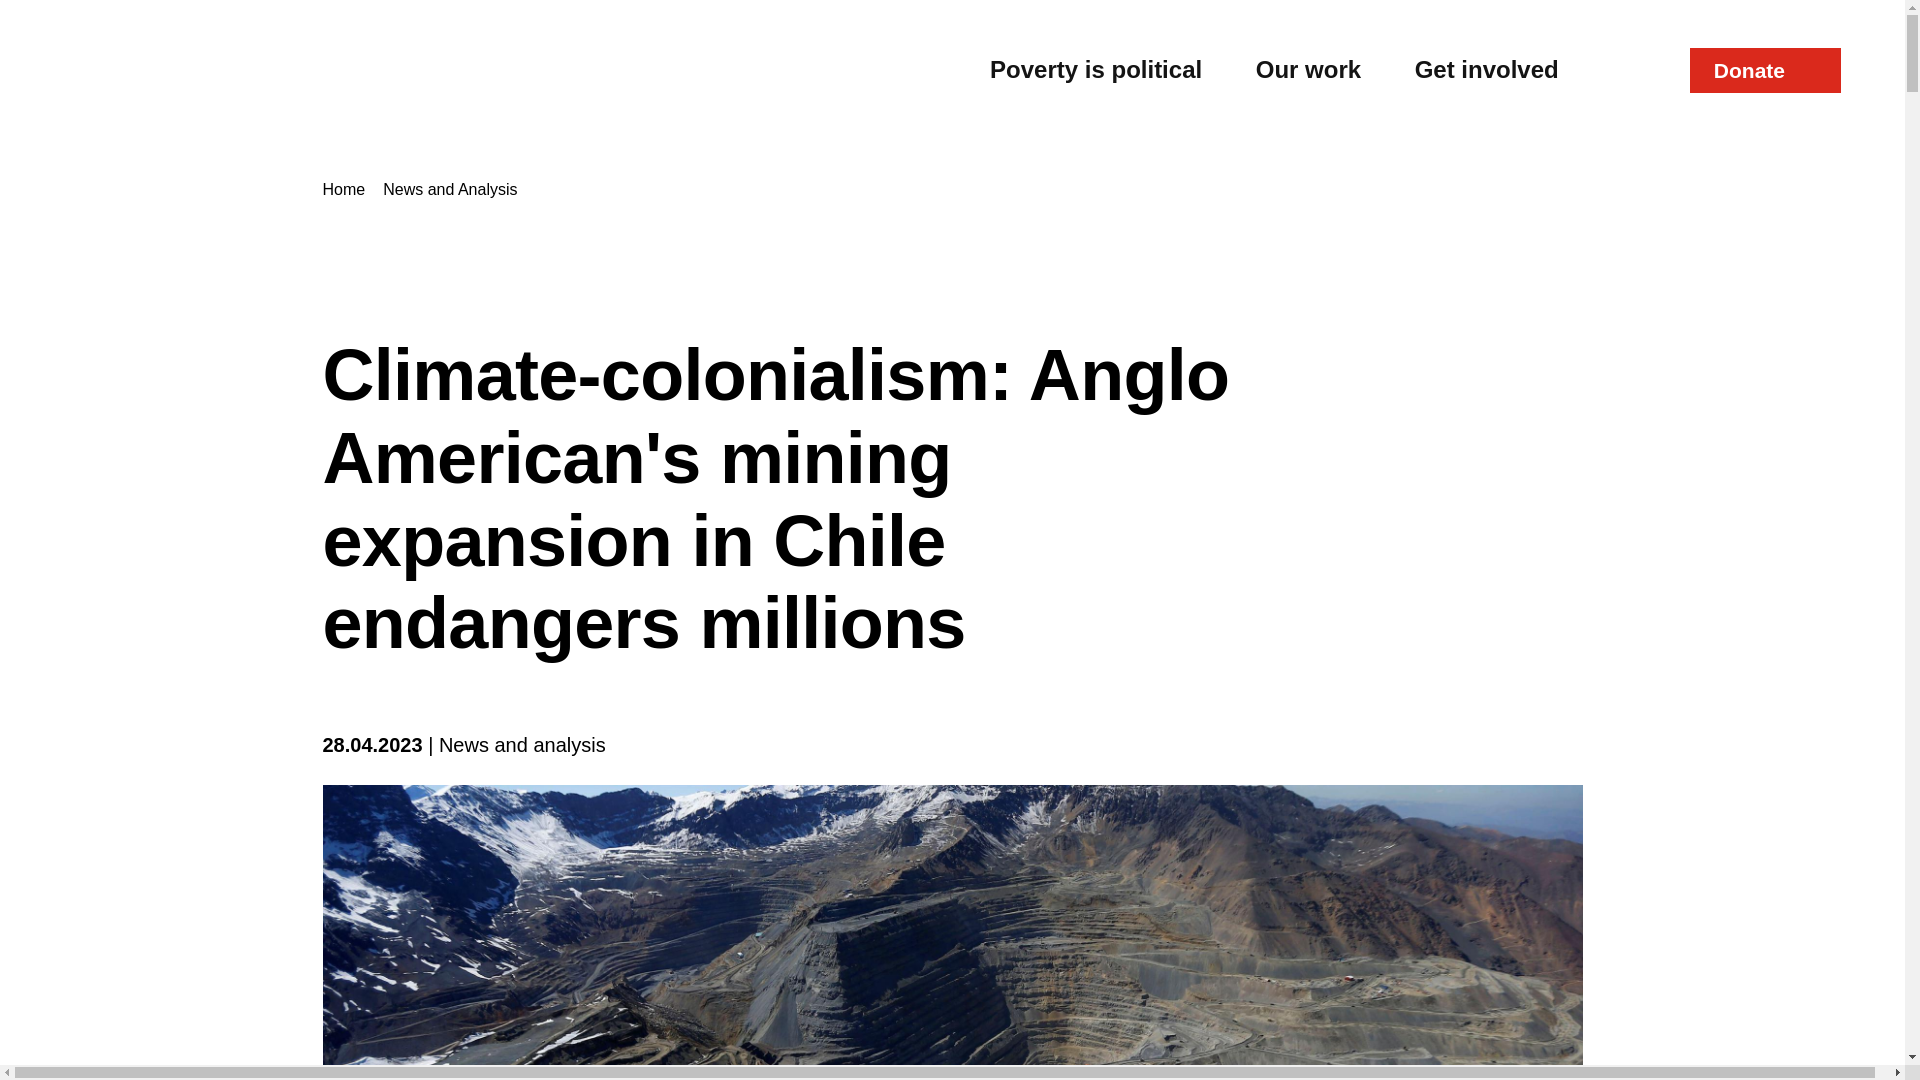 This screenshot has height=1080, width=1920. I want to click on Home, so click(345, 189).